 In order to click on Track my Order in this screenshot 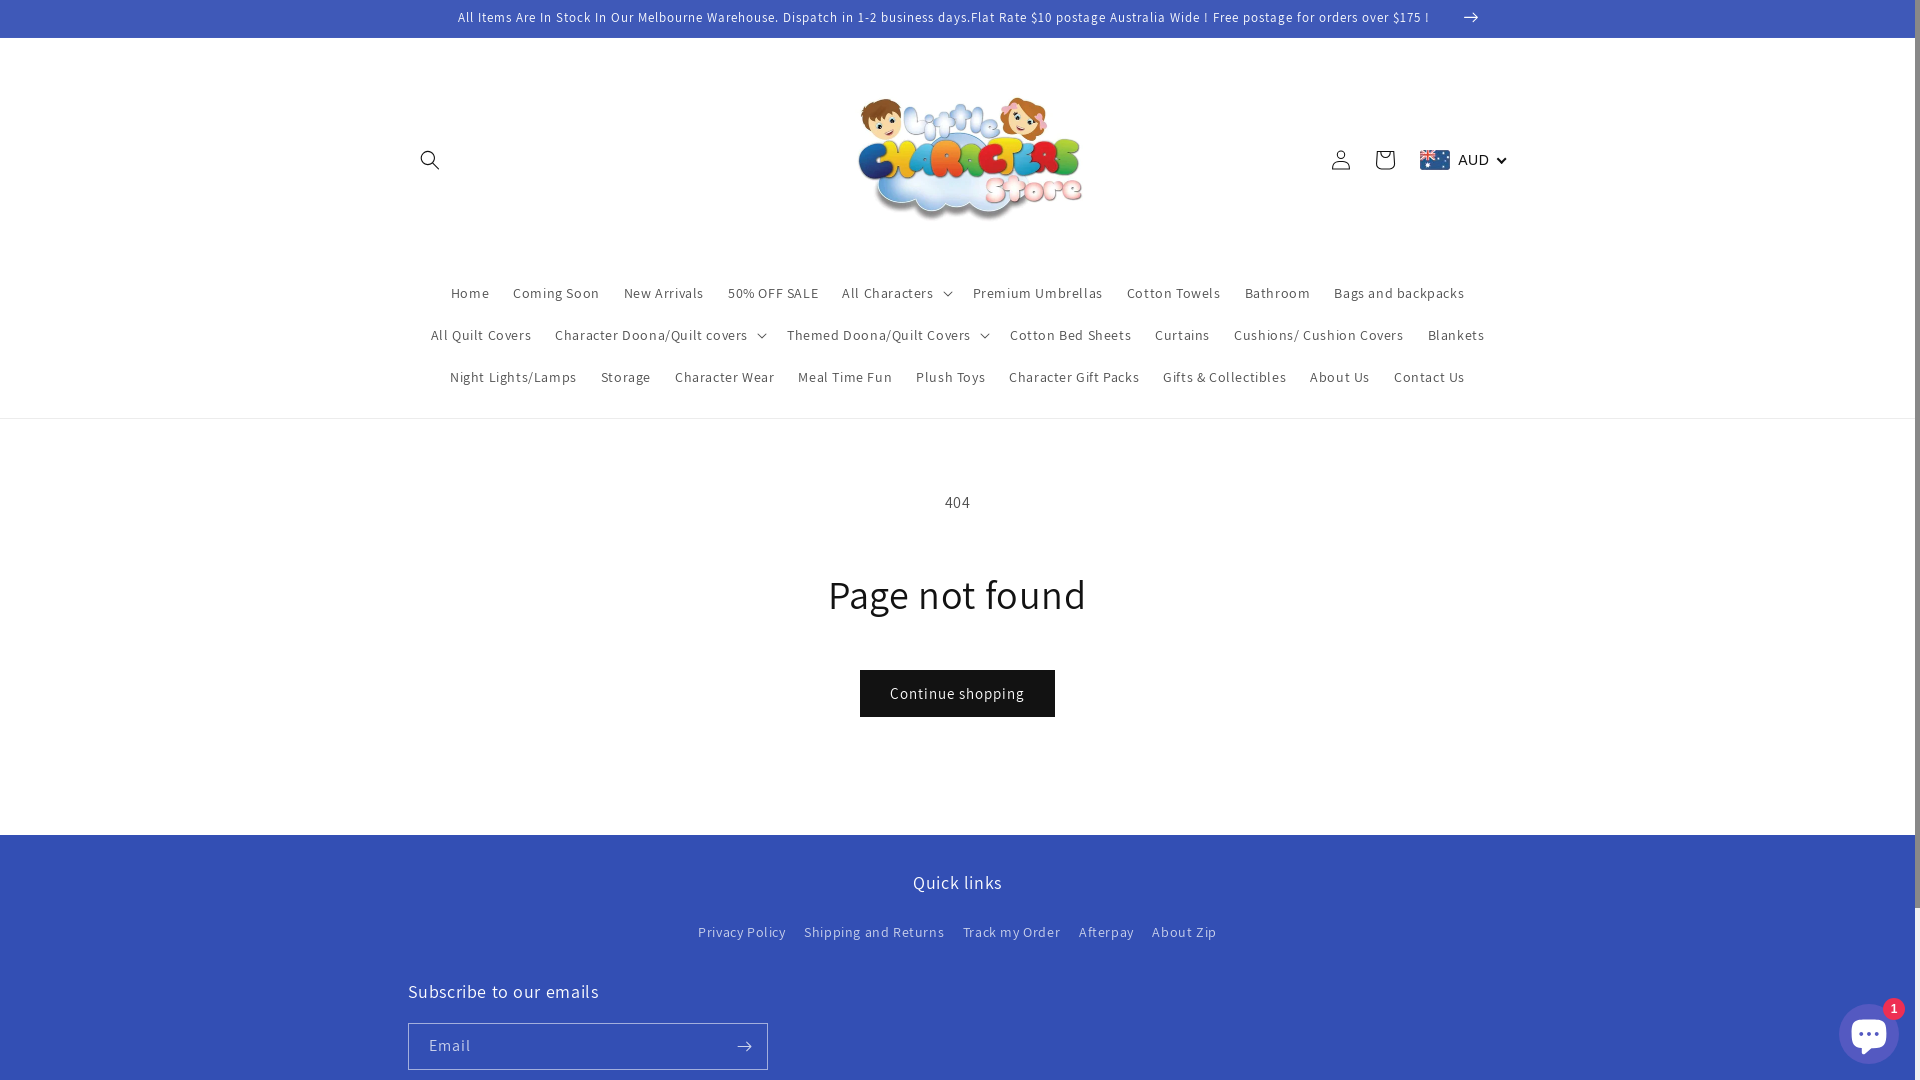, I will do `click(1012, 932)`.